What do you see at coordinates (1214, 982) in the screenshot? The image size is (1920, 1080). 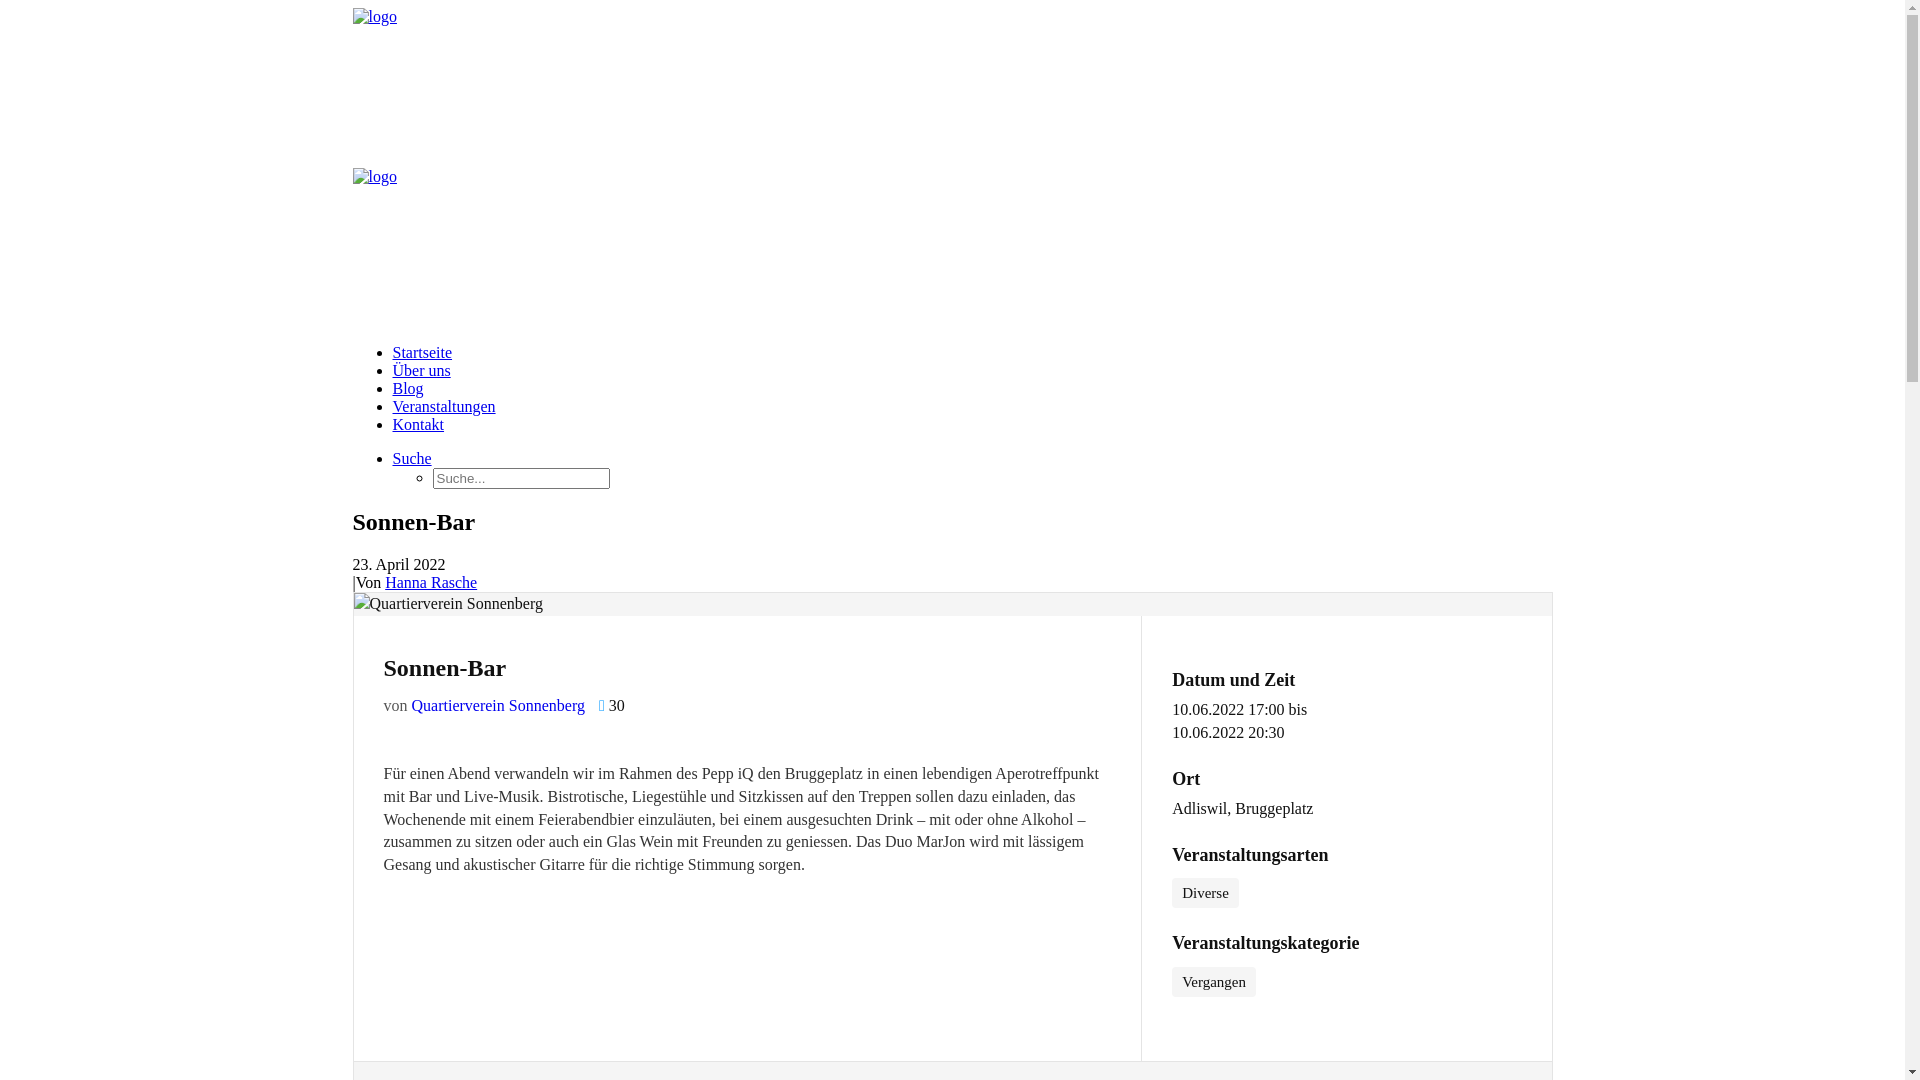 I see `Vergangen` at bounding box center [1214, 982].